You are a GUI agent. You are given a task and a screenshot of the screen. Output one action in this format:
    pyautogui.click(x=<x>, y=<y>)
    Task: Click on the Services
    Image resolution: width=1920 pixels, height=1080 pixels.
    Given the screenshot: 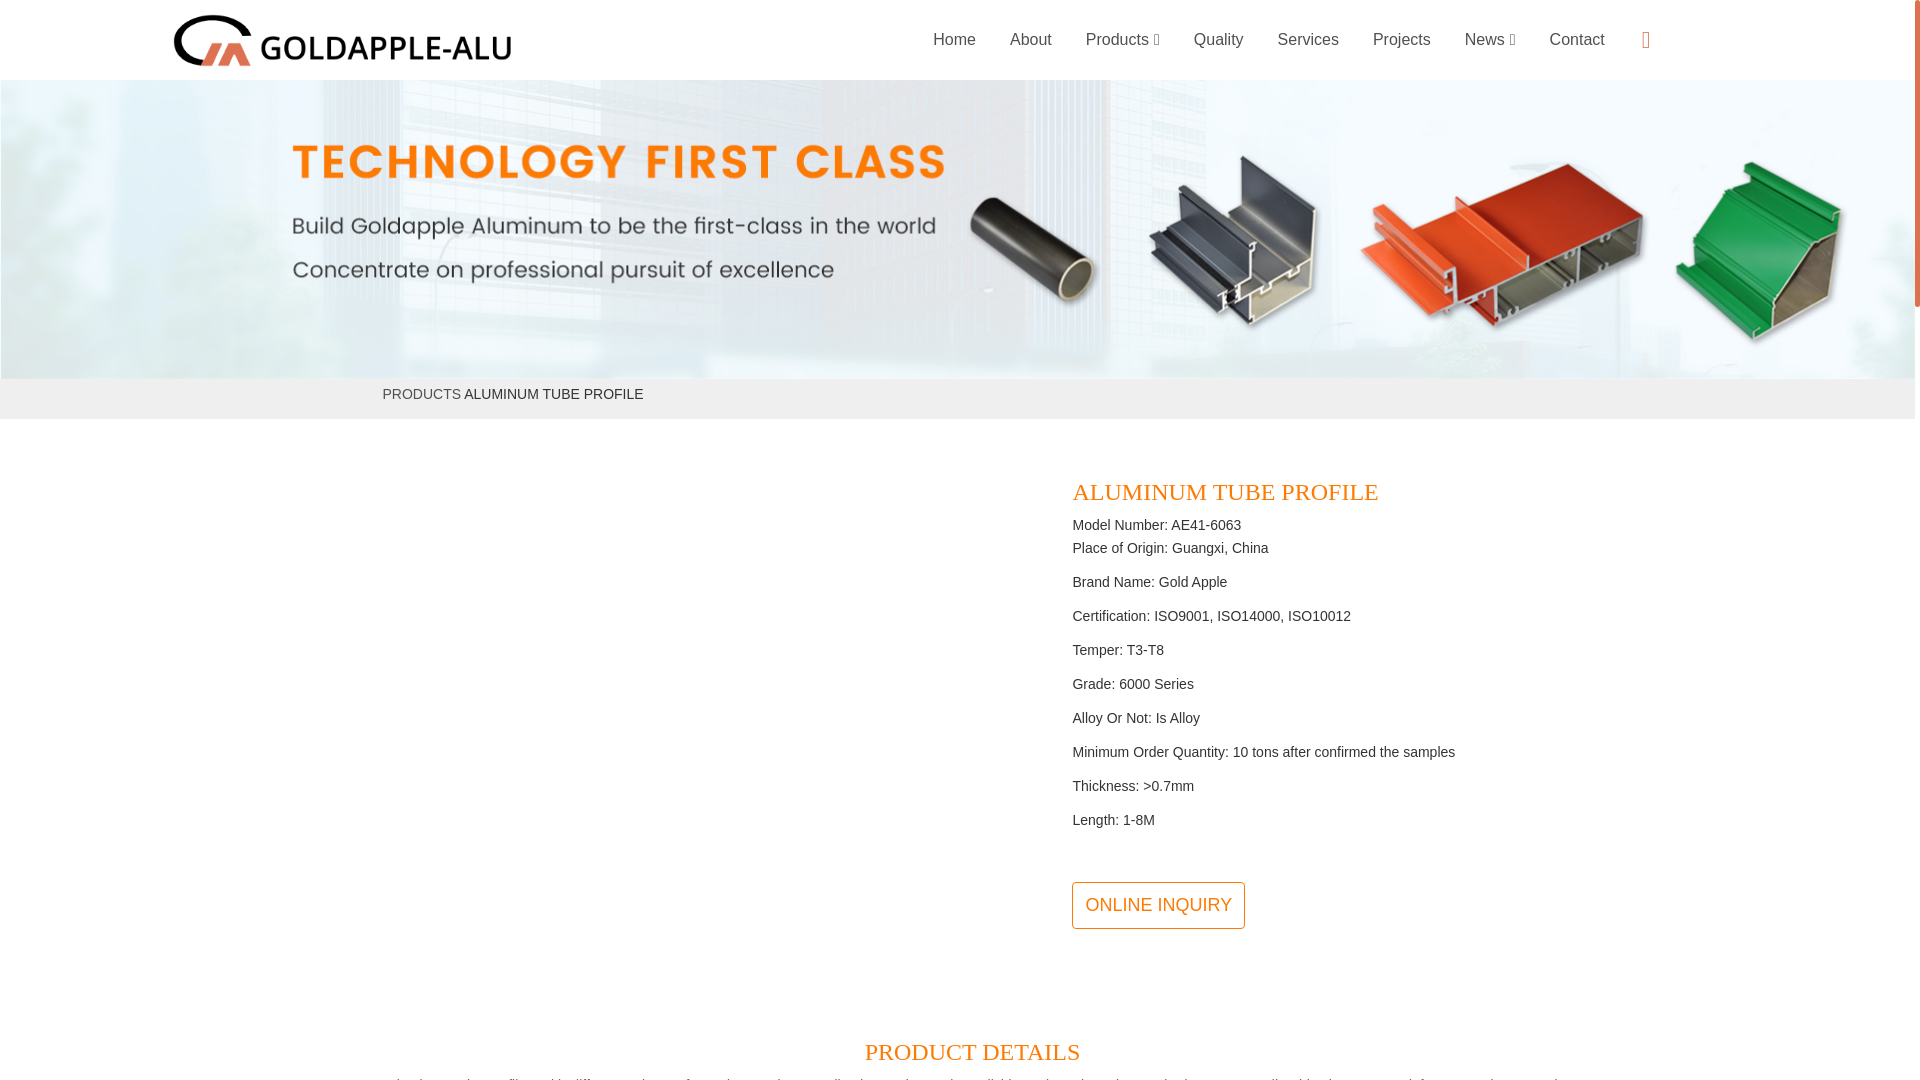 What is the action you would take?
    pyautogui.click(x=1308, y=40)
    